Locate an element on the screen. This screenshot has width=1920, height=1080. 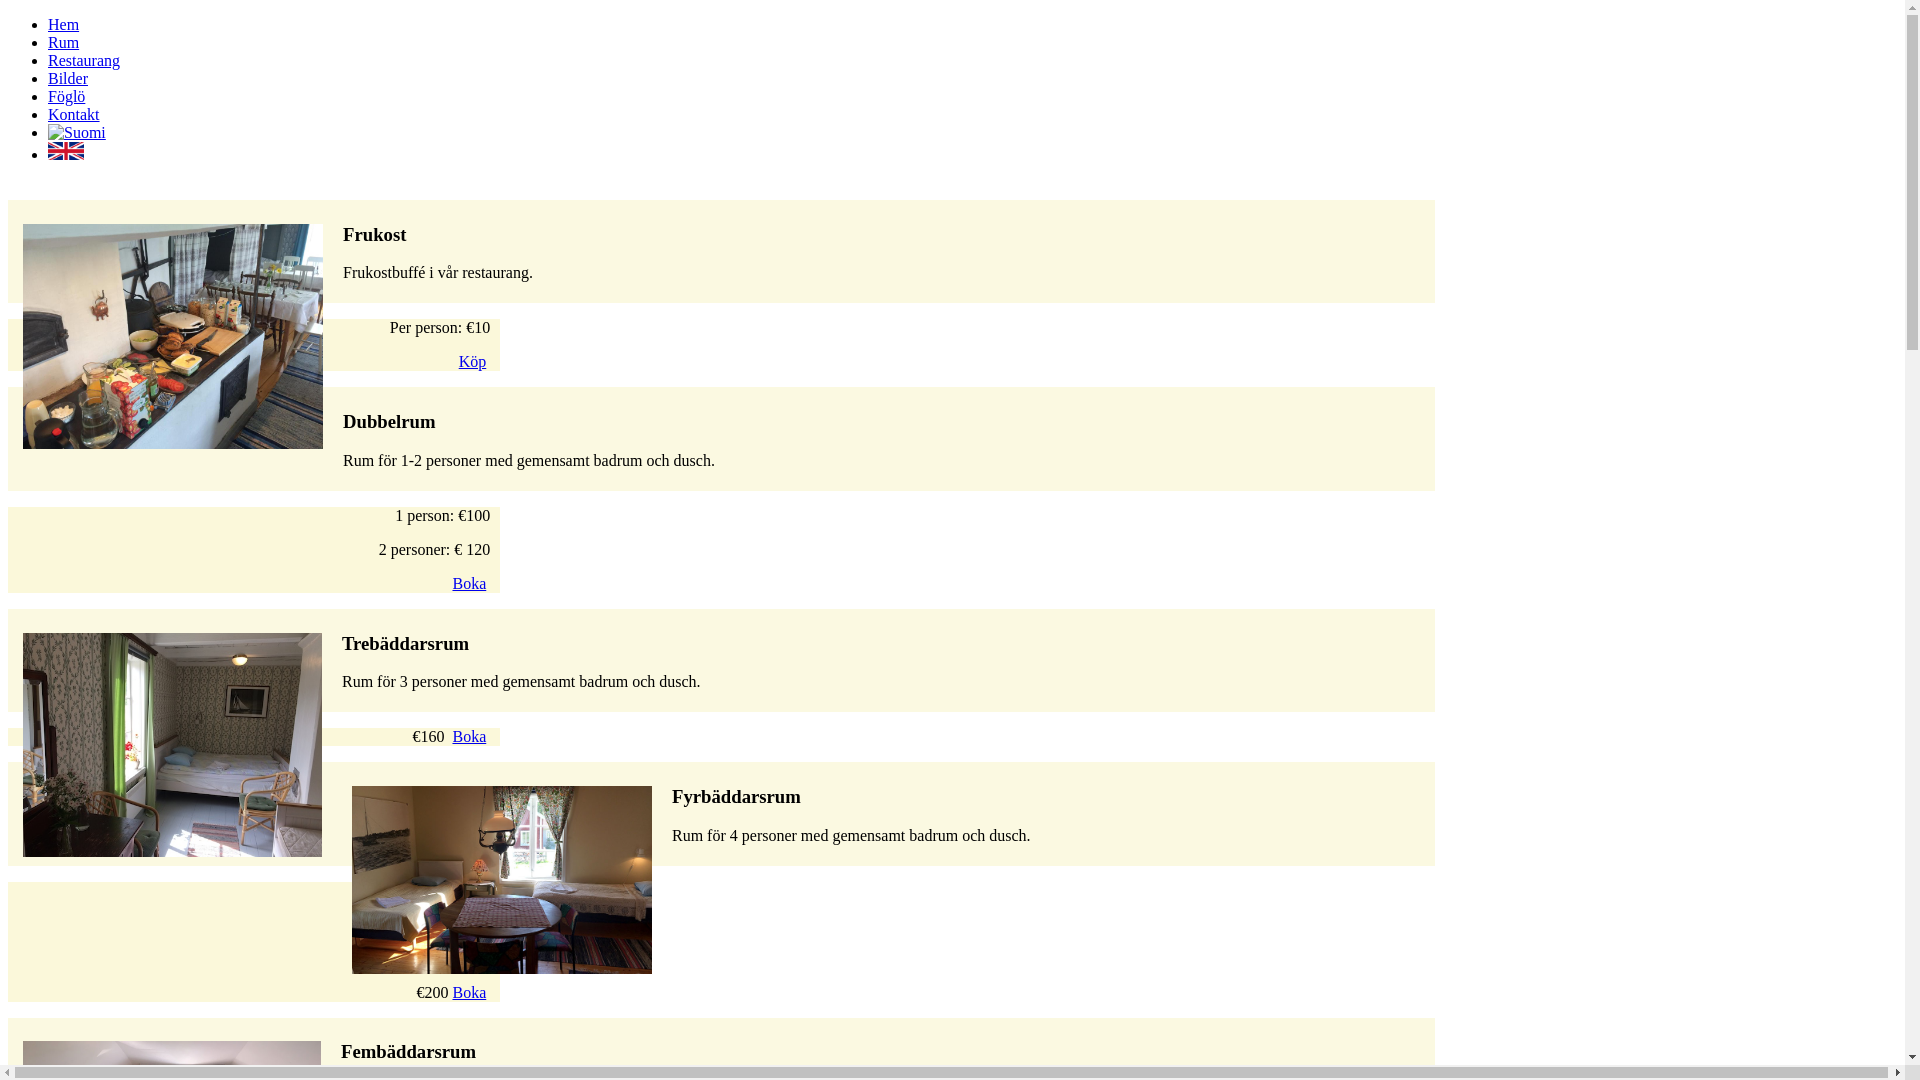
Bilder is located at coordinates (68, 78).